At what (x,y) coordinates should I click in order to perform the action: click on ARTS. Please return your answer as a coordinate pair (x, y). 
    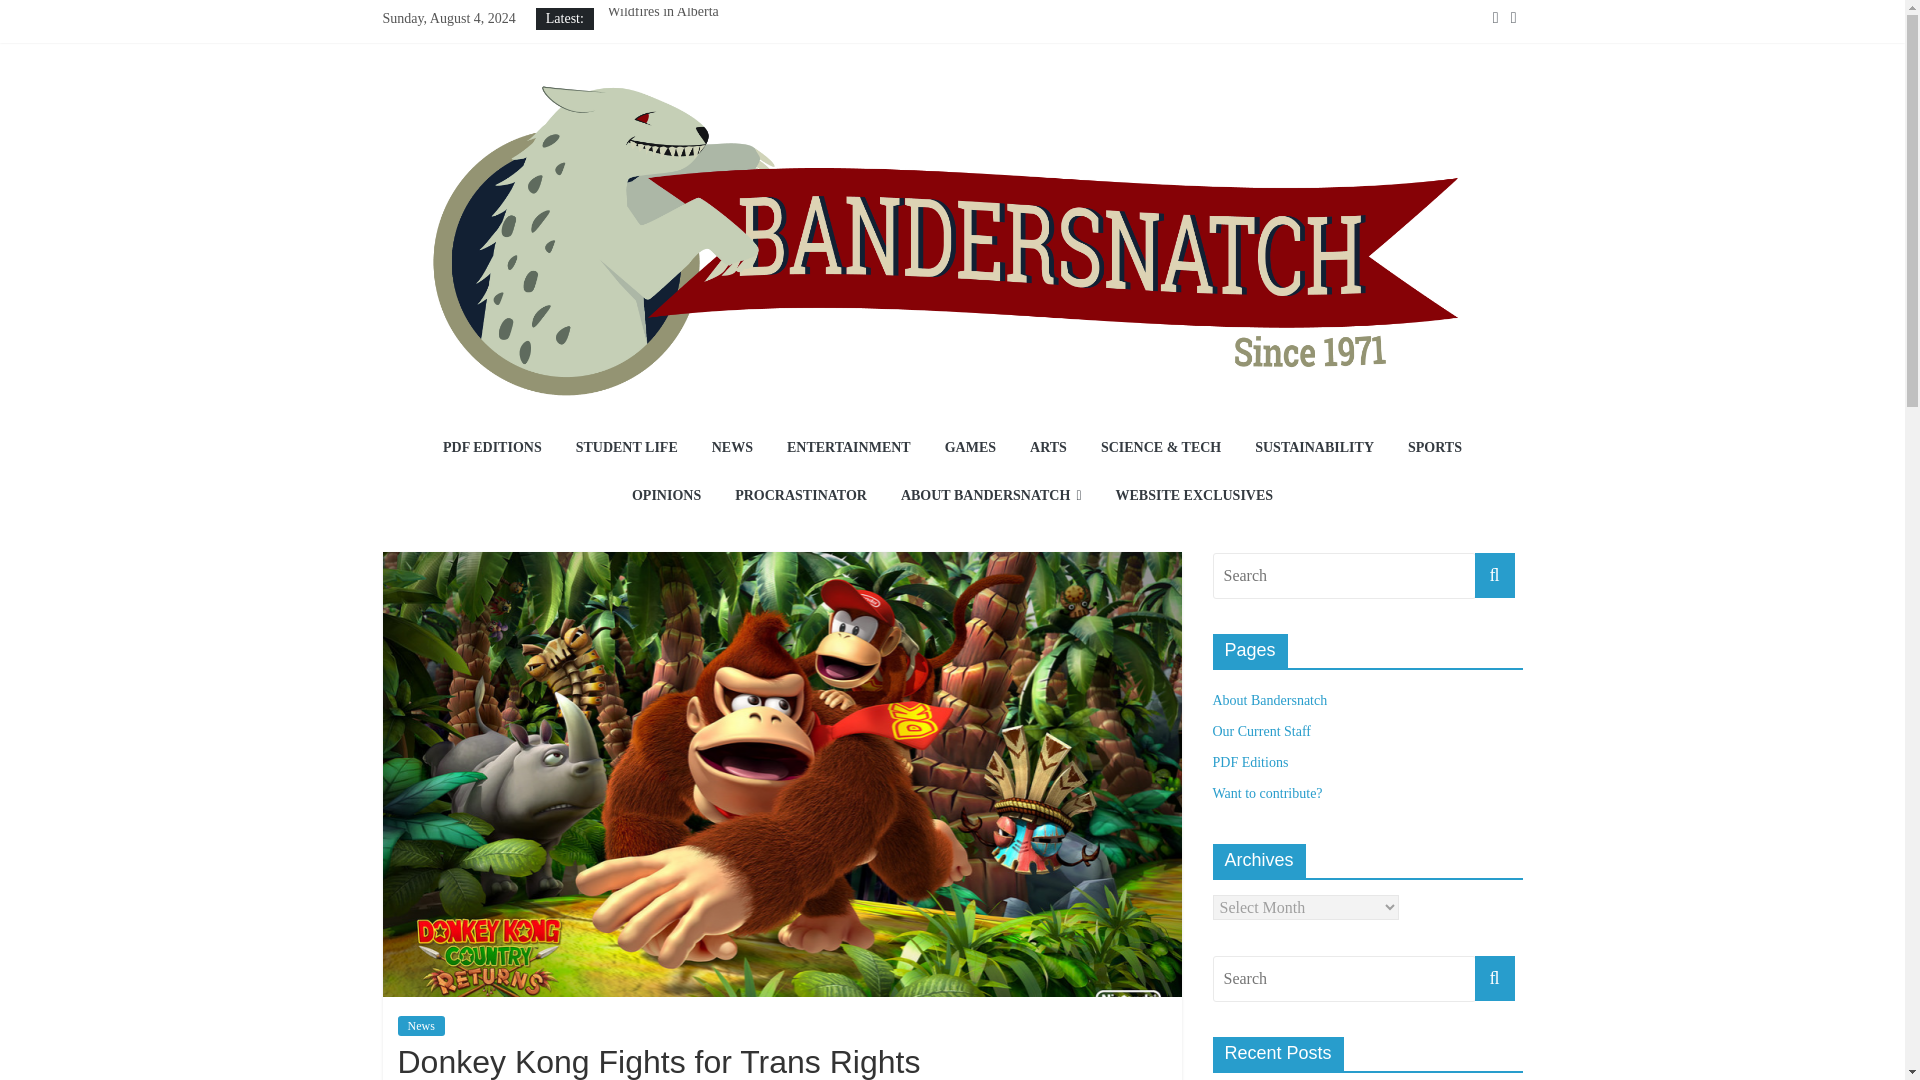
    Looking at the image, I should click on (1048, 449).